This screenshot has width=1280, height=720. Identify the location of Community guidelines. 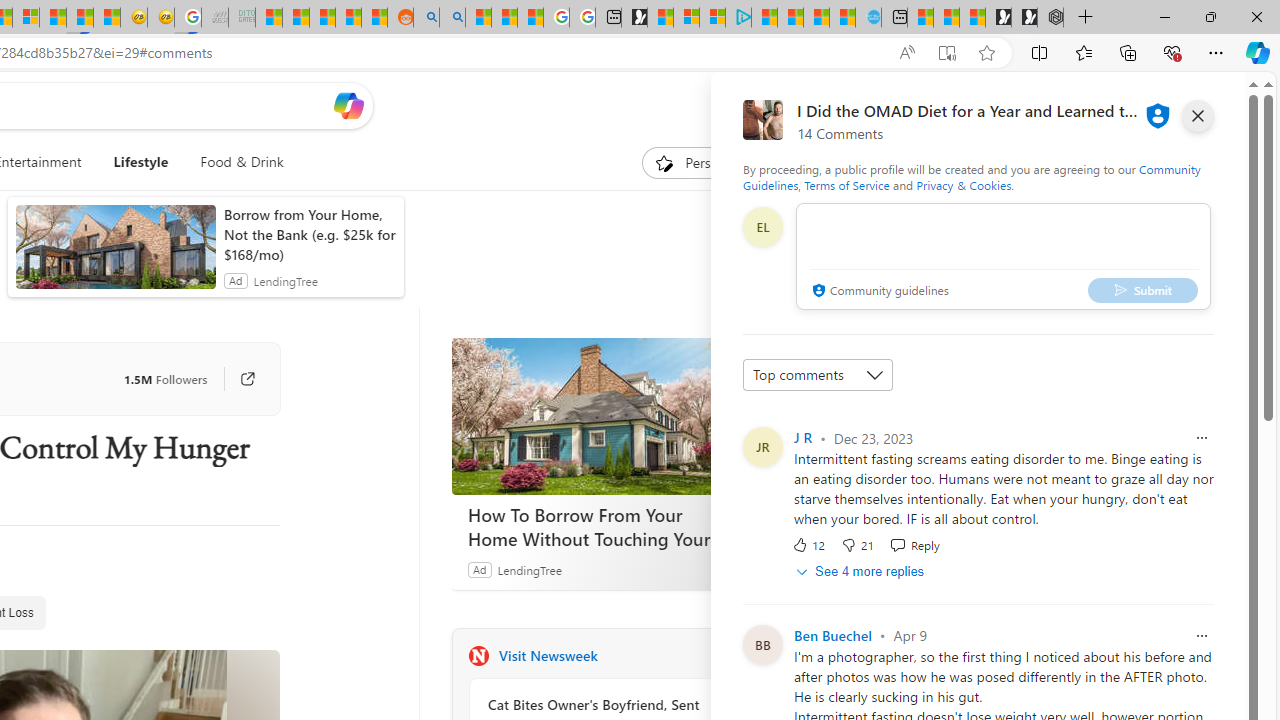
(878, 292).